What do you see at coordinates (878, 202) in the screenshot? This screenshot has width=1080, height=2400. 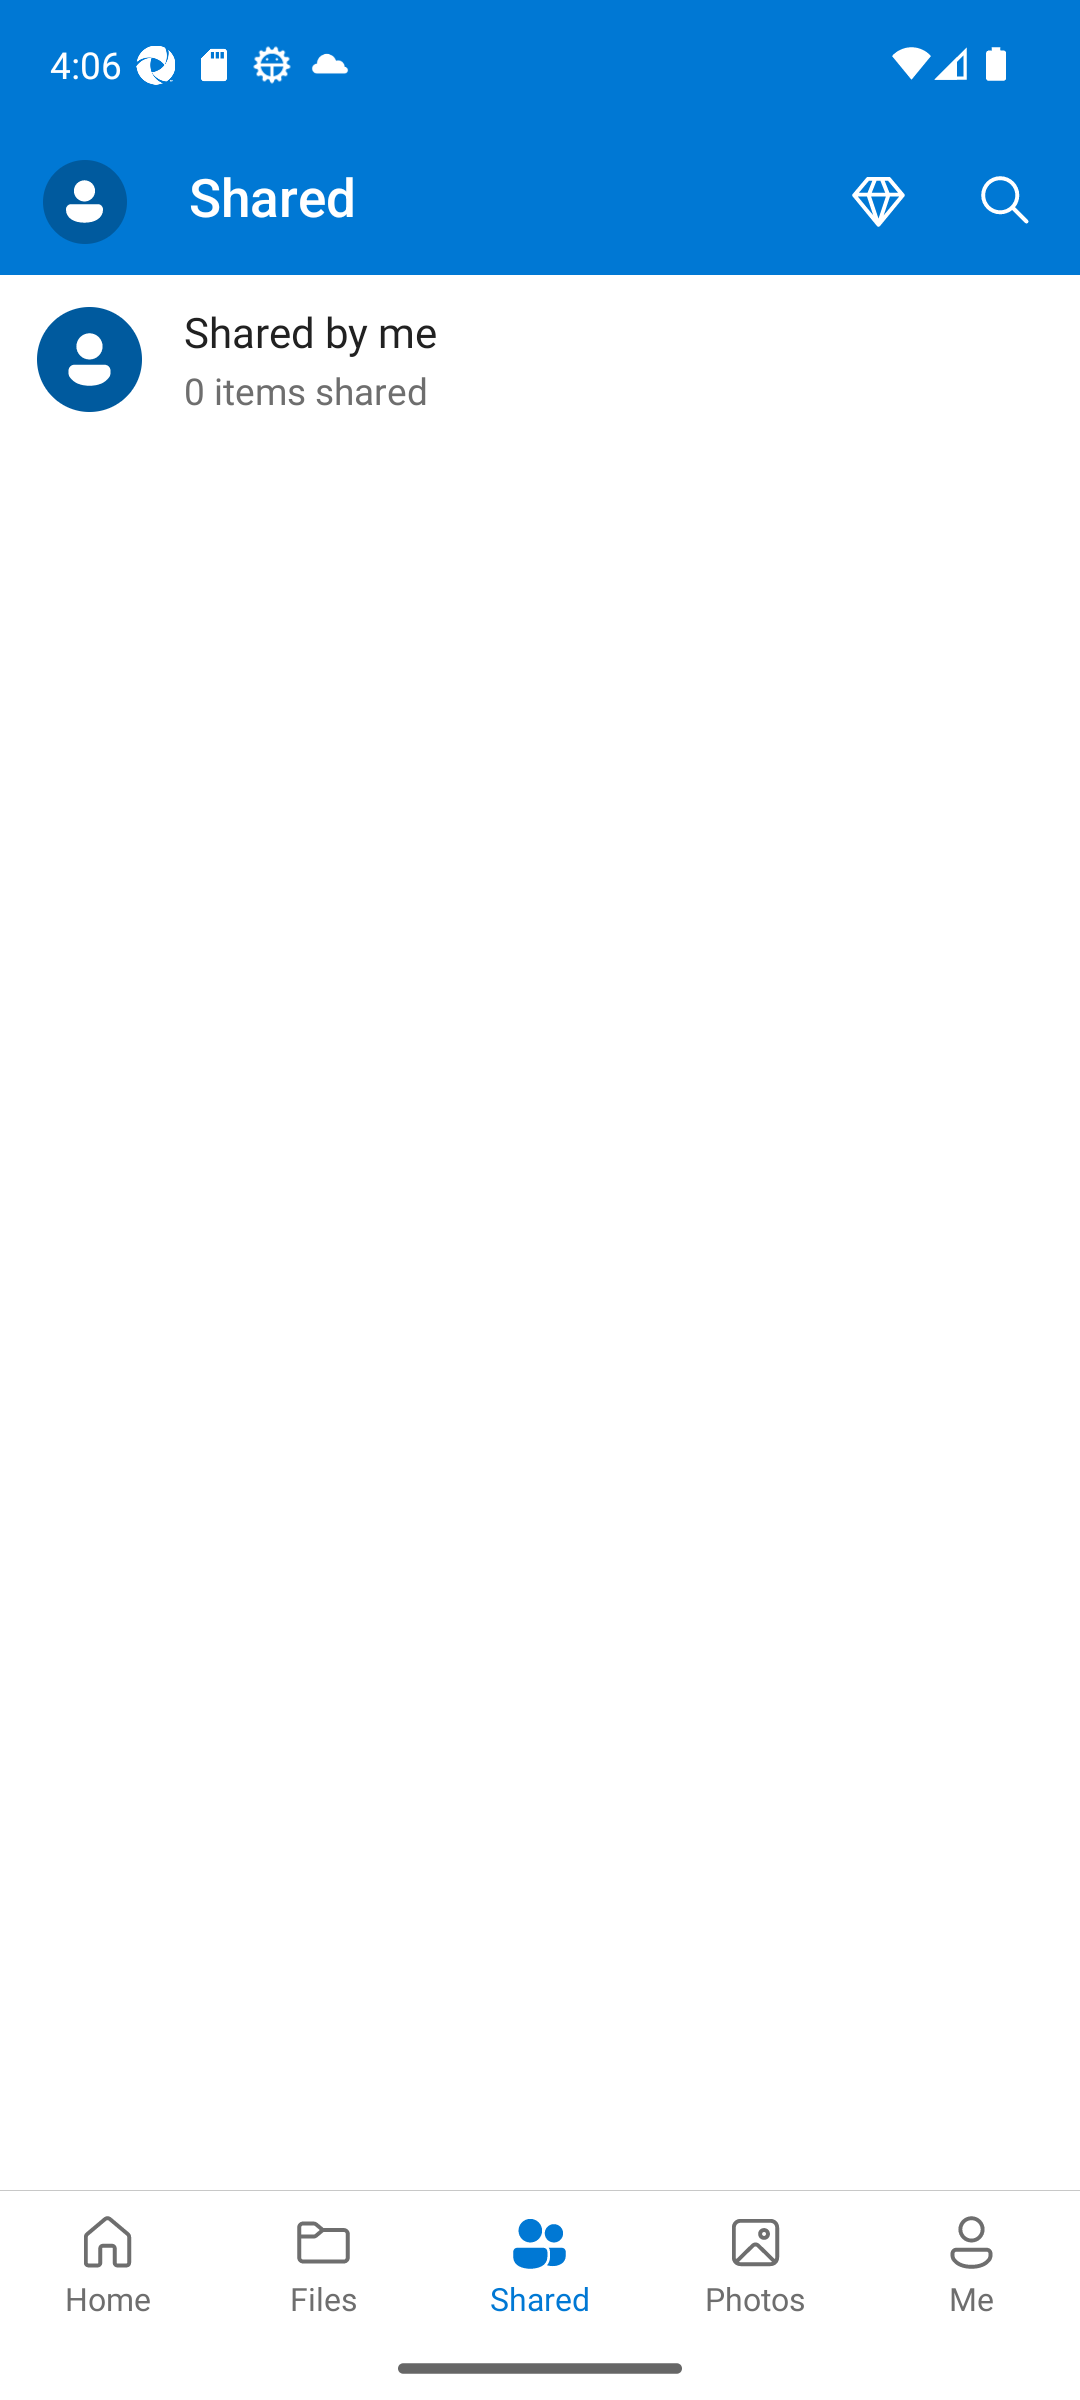 I see `Premium button` at bounding box center [878, 202].